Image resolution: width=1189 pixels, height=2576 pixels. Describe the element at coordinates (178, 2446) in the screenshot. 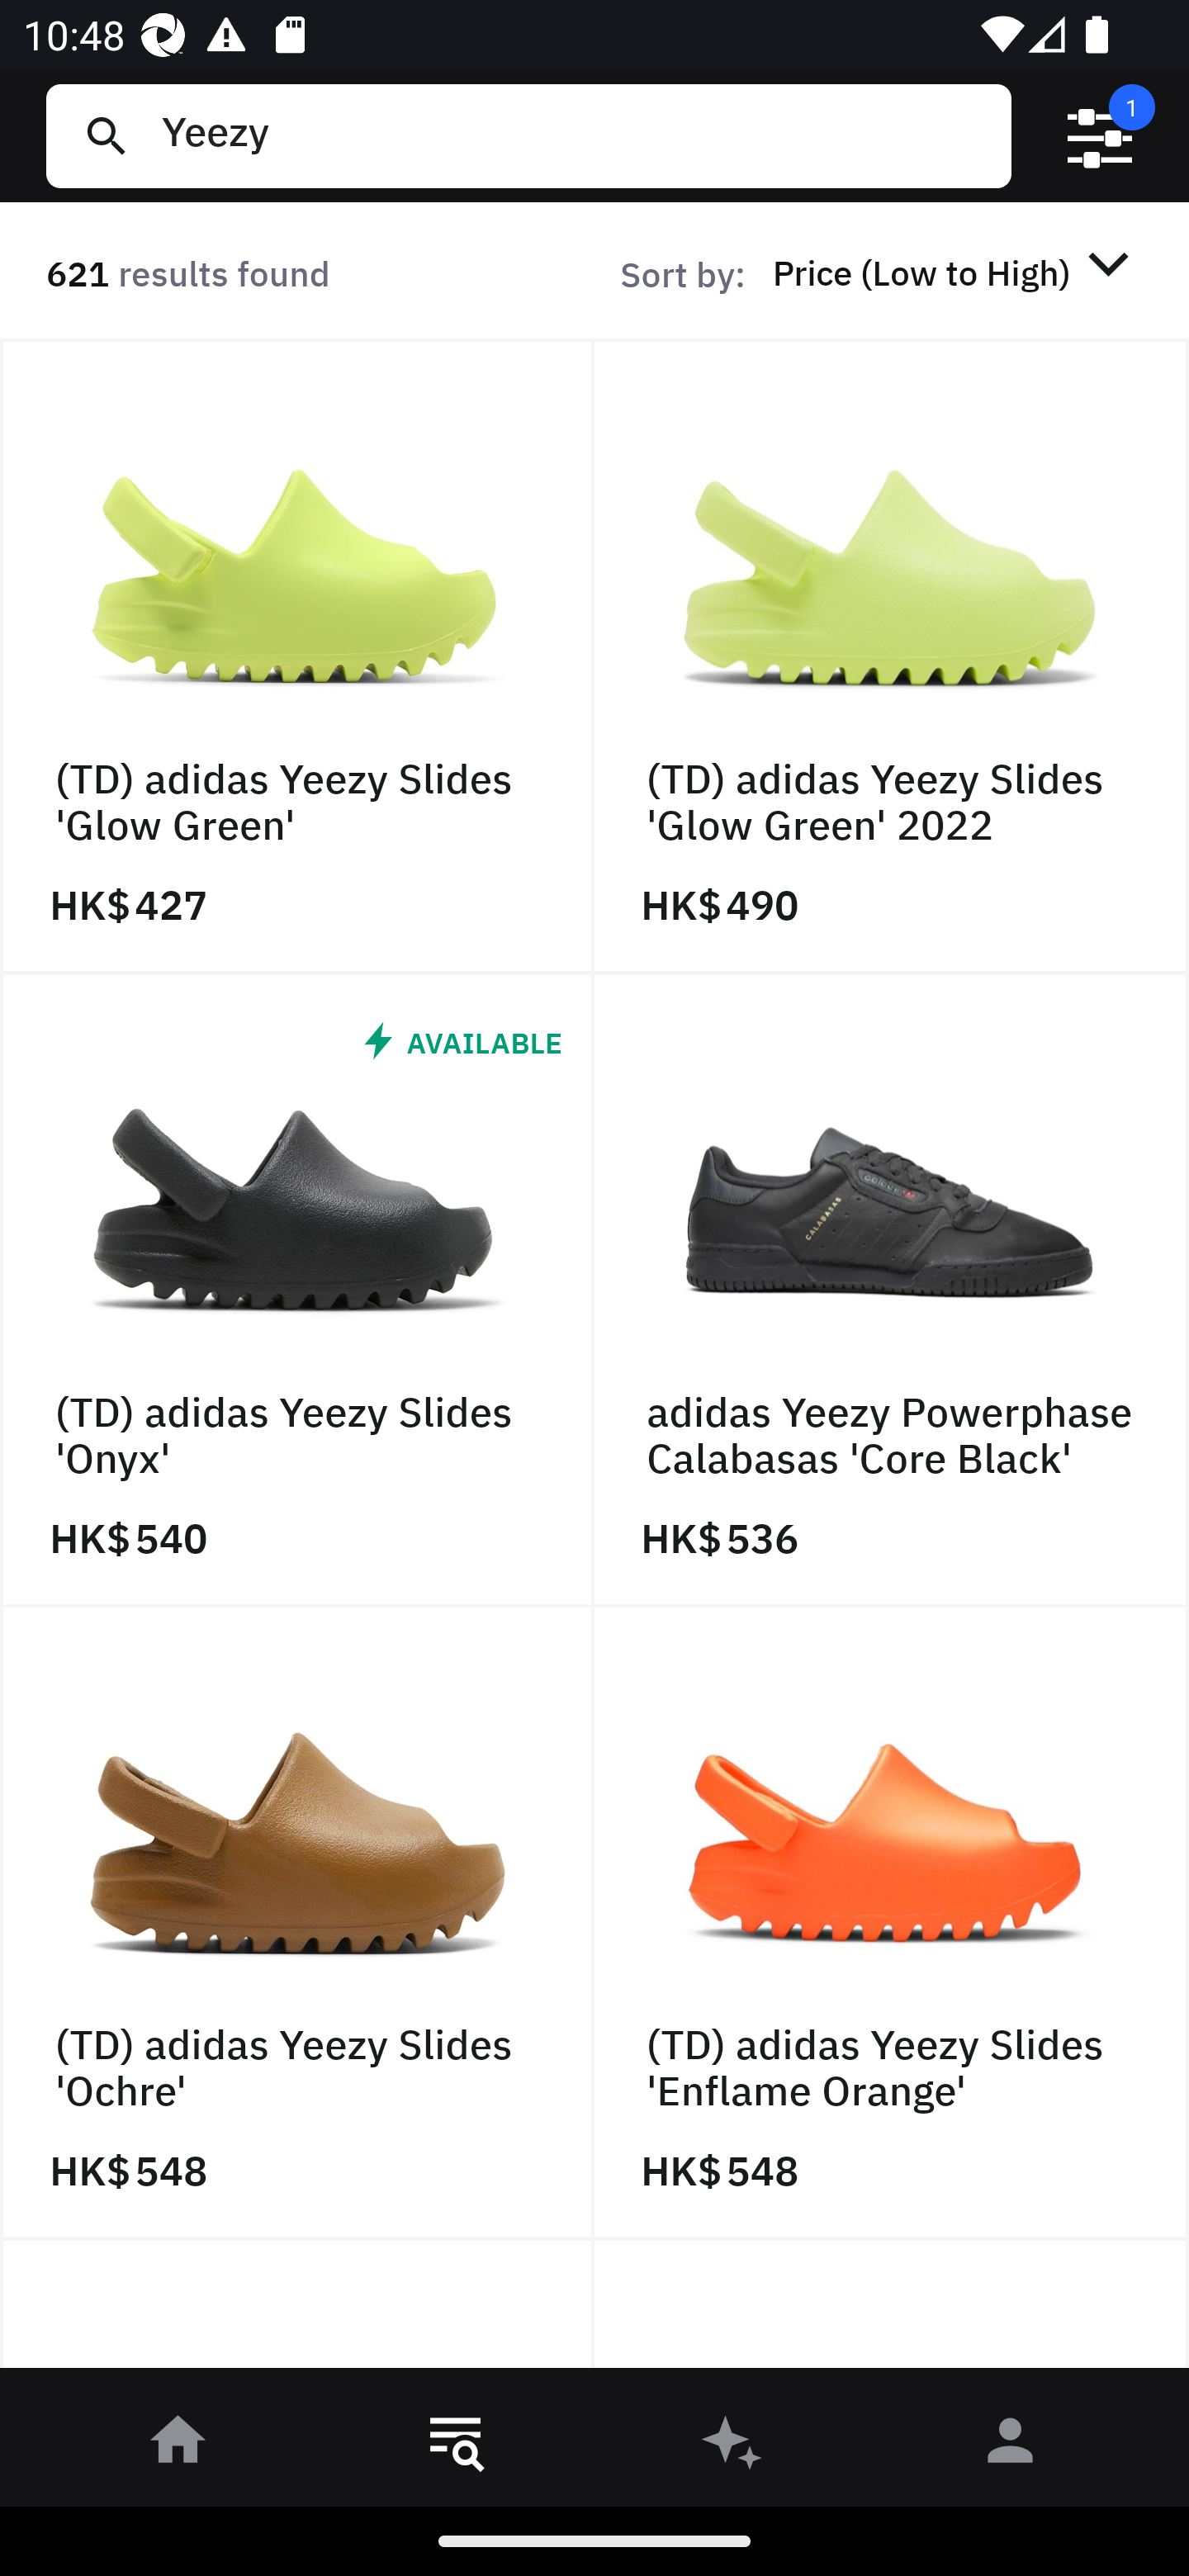

I see `󰋜` at that location.